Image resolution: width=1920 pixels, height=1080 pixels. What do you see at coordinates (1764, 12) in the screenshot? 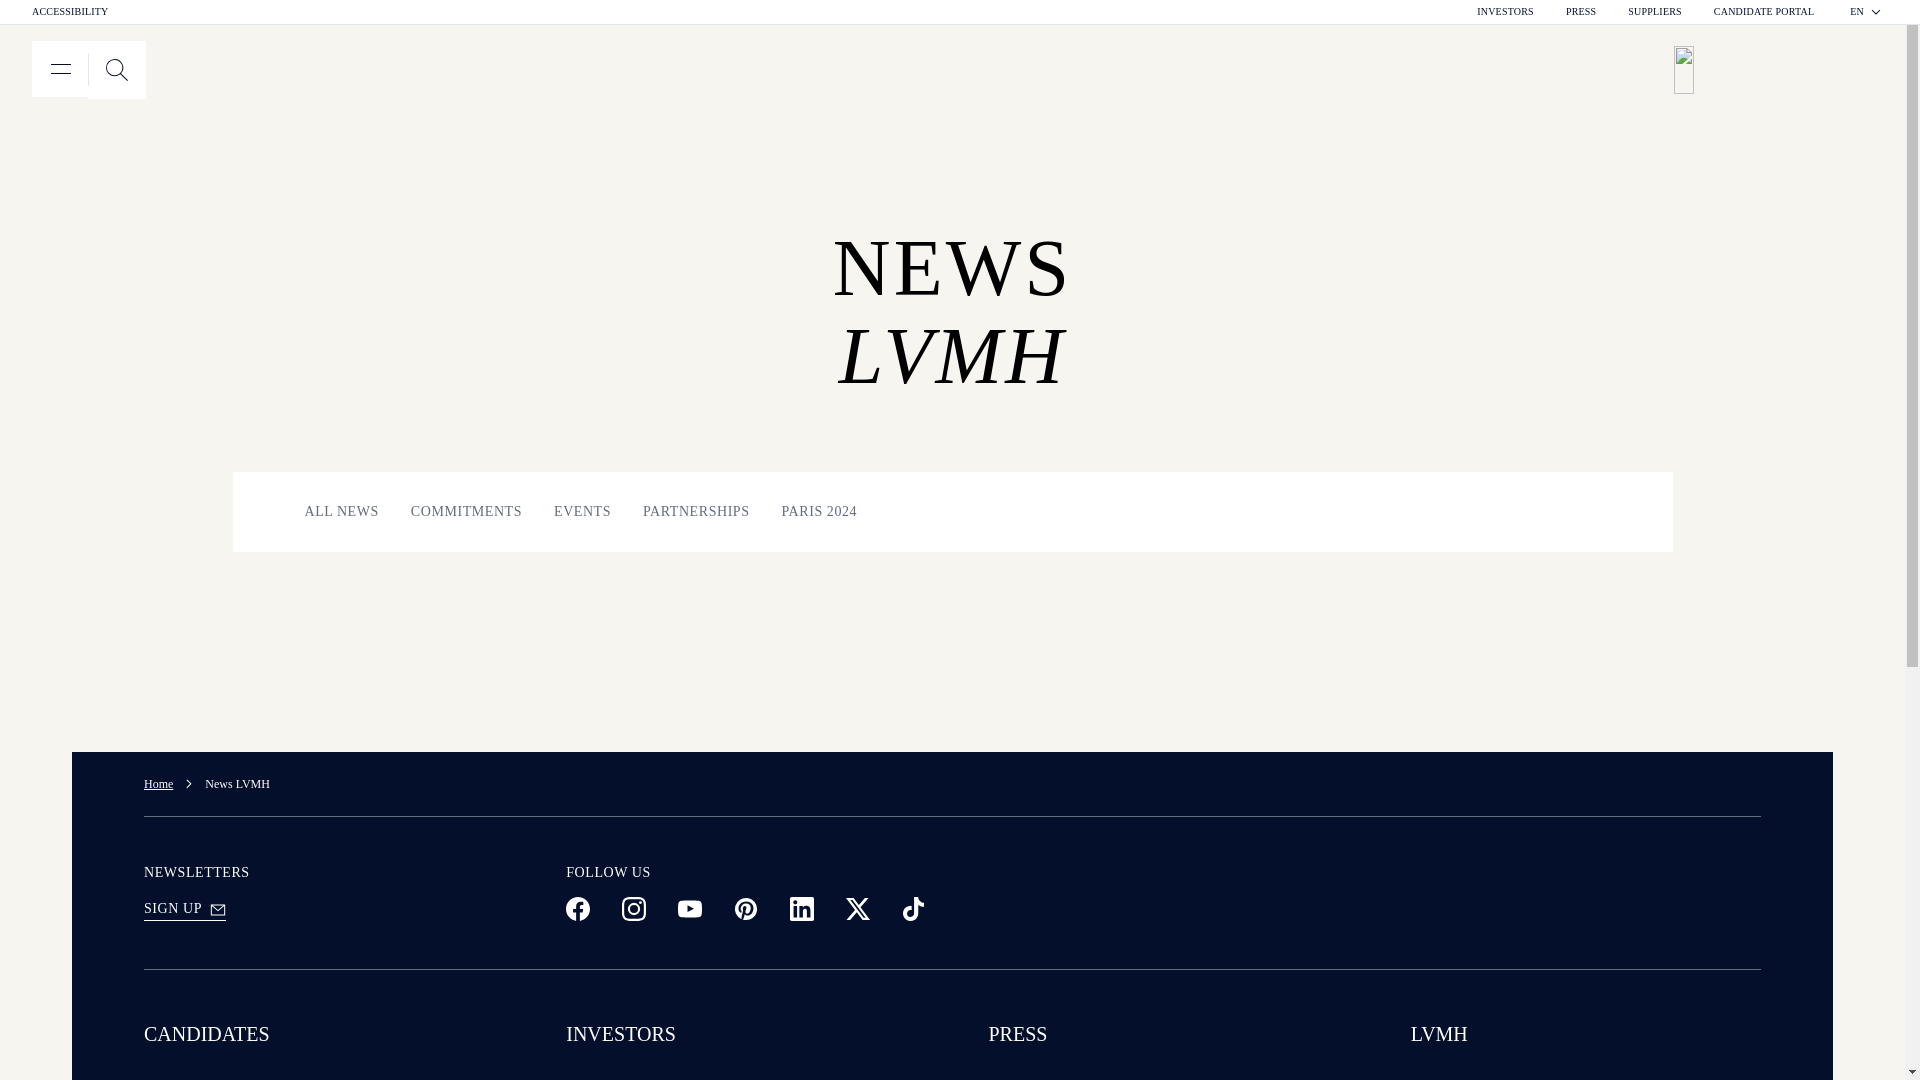
I see `SEARCH` at bounding box center [1764, 12].